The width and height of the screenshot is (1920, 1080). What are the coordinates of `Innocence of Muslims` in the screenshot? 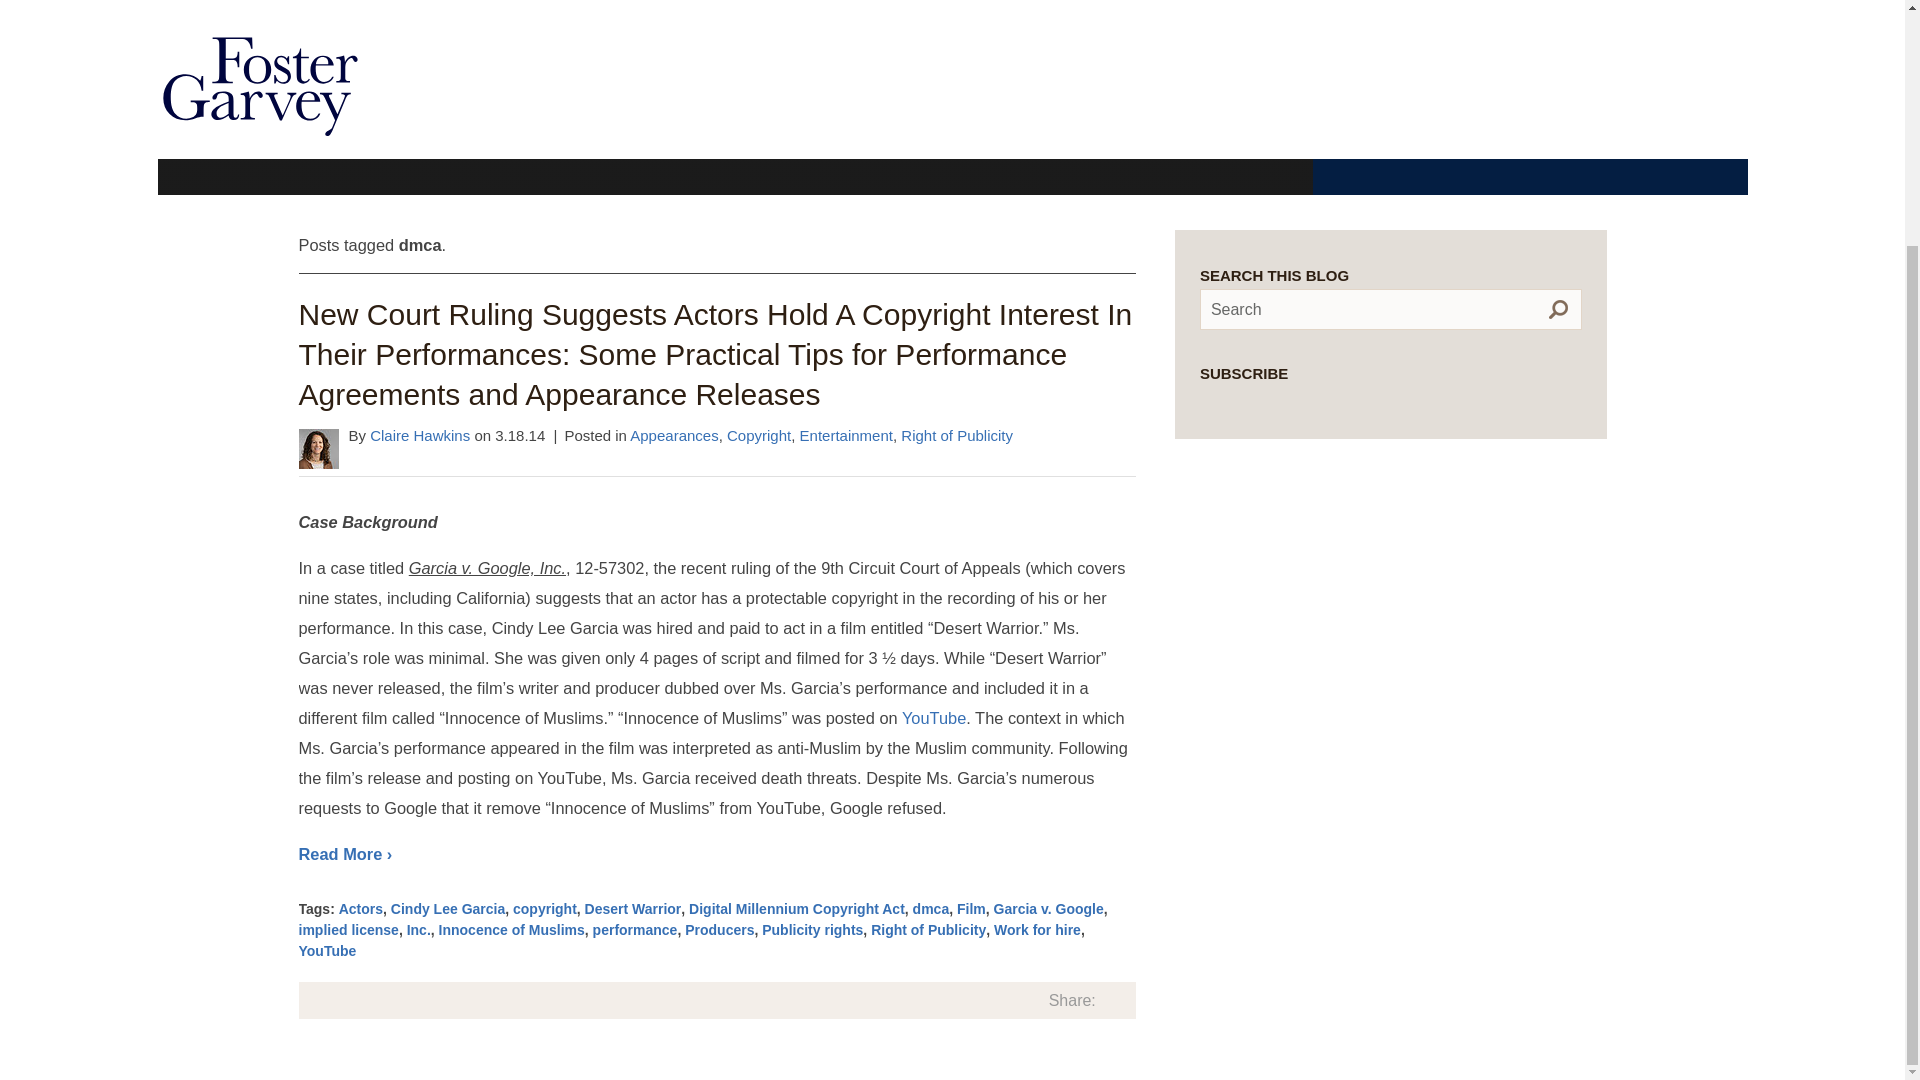 It's located at (512, 930).